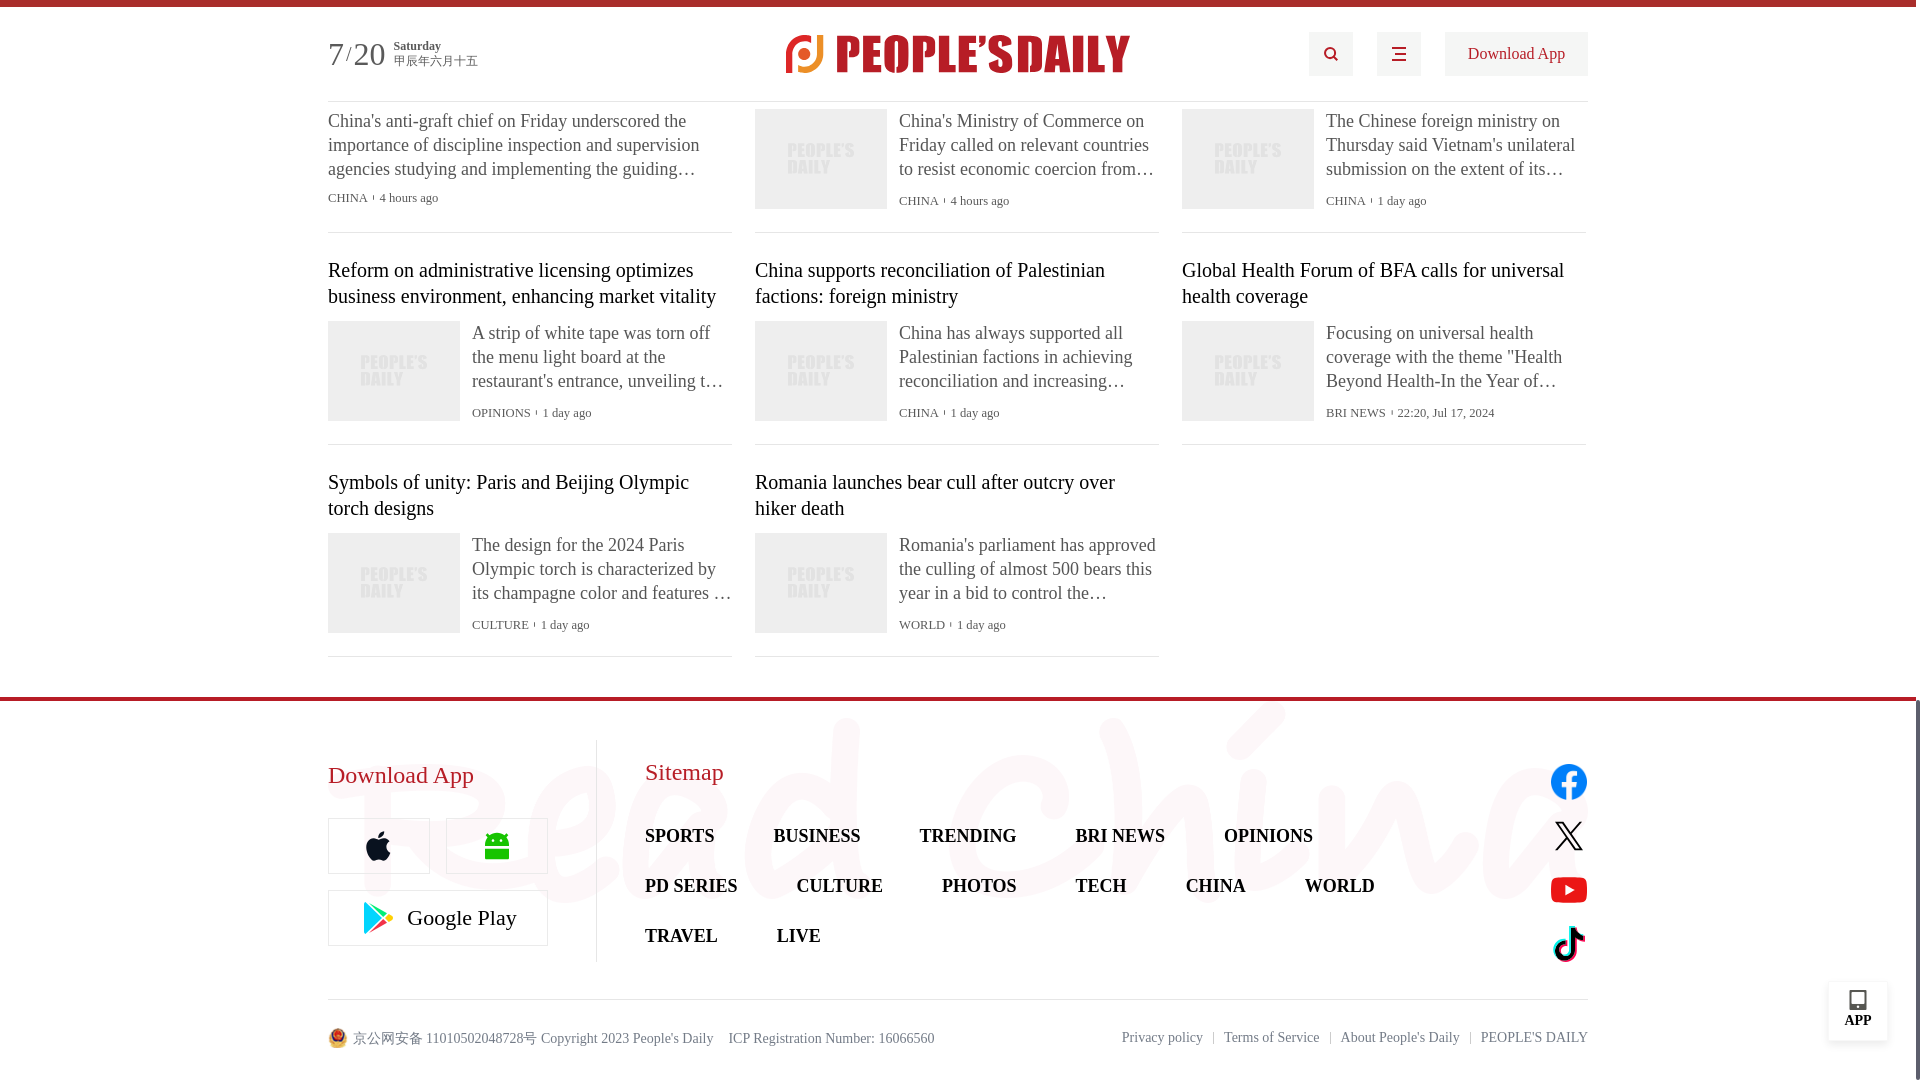 The height and width of the screenshot is (1080, 1920). I want to click on Privacy policy, so click(1162, 1038).